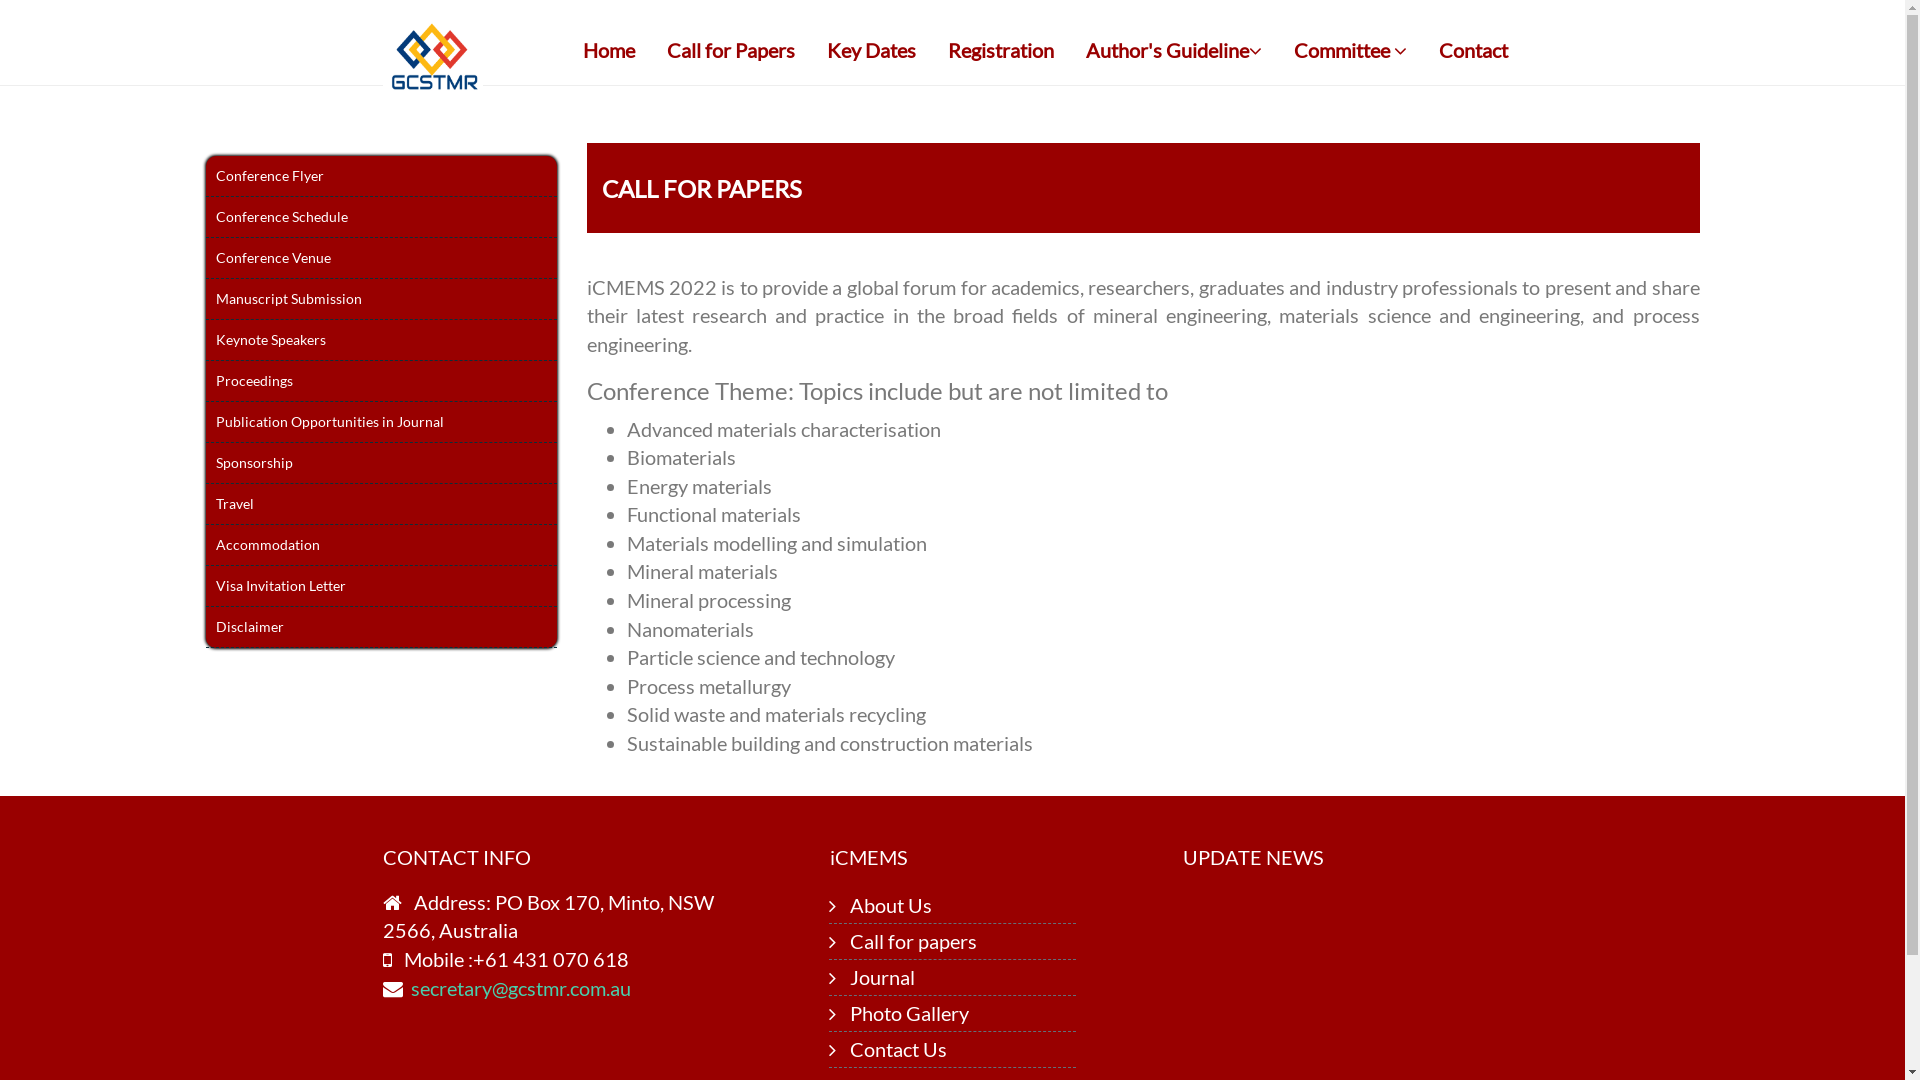 The image size is (1920, 1080). Describe the element at coordinates (872, 50) in the screenshot. I see `Key Dates` at that location.